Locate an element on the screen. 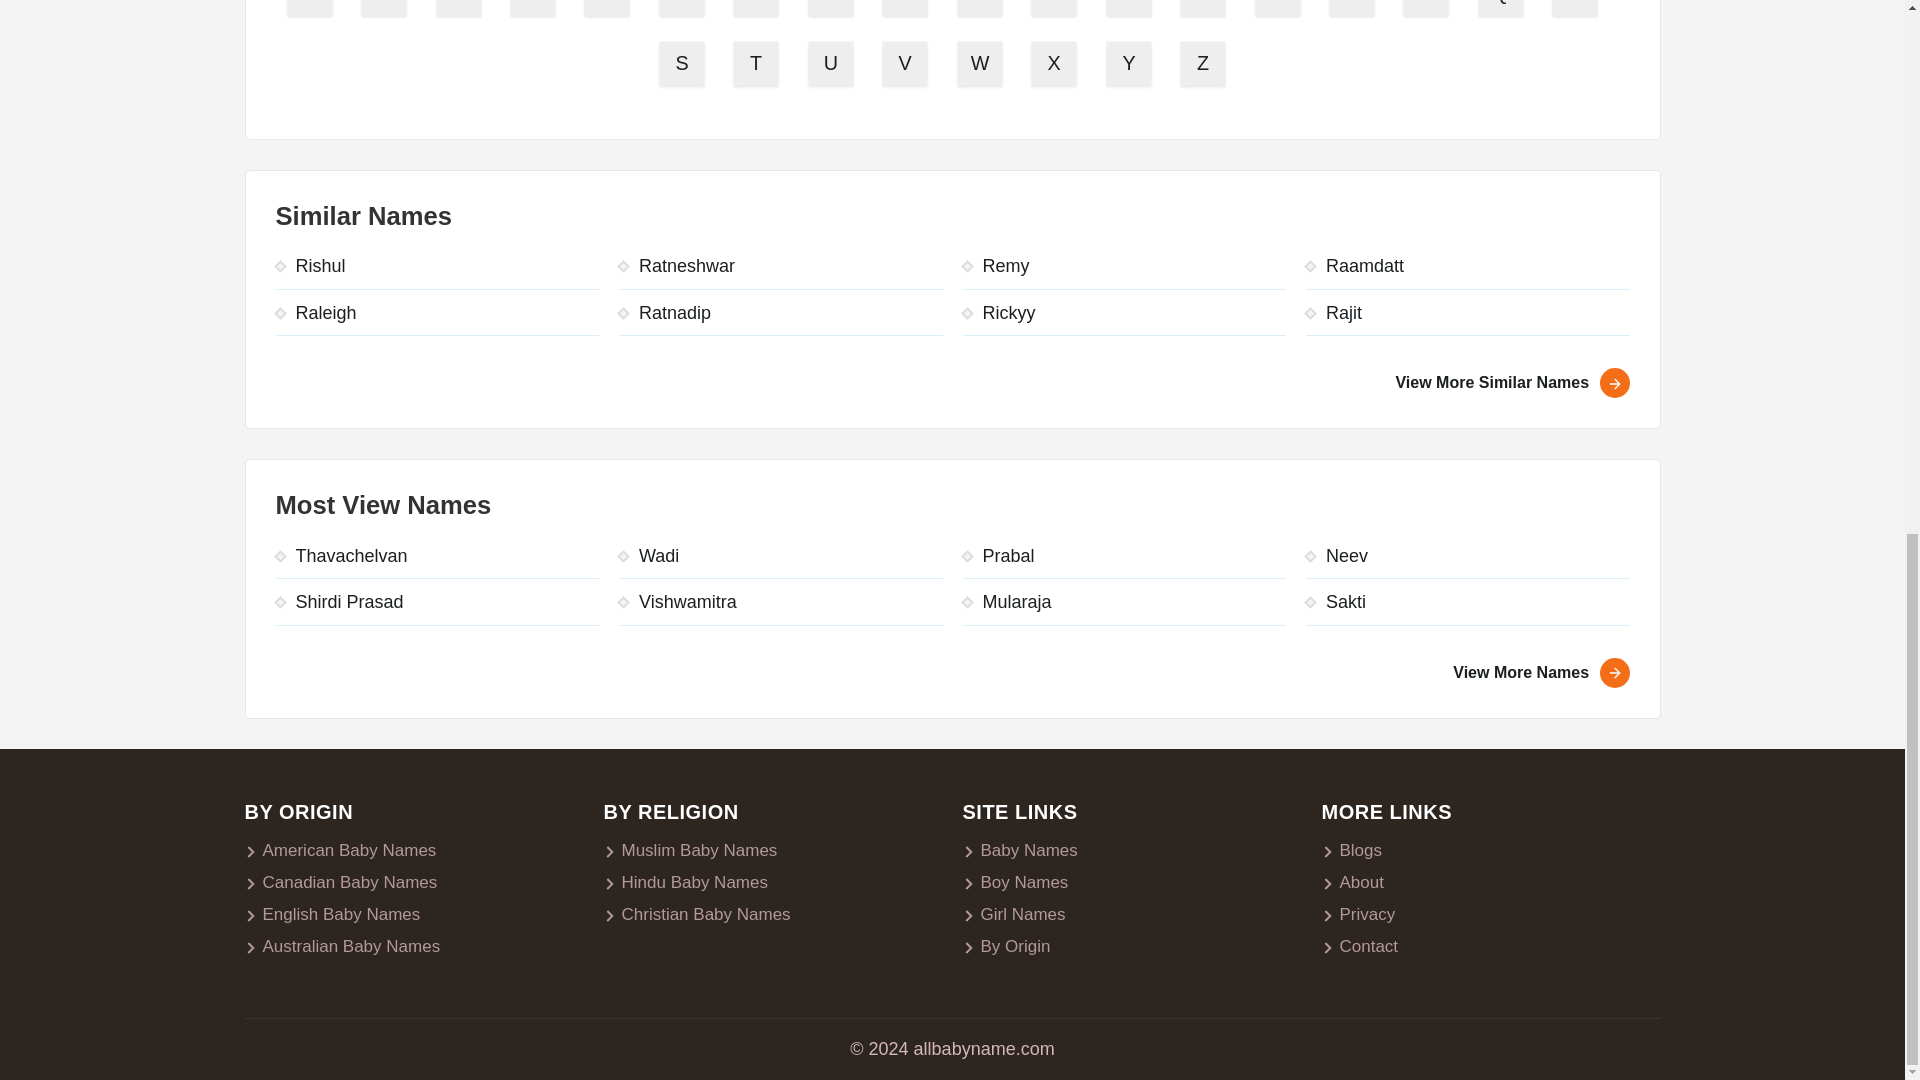 The height and width of the screenshot is (1080, 1920). B is located at coordinates (387, 10).